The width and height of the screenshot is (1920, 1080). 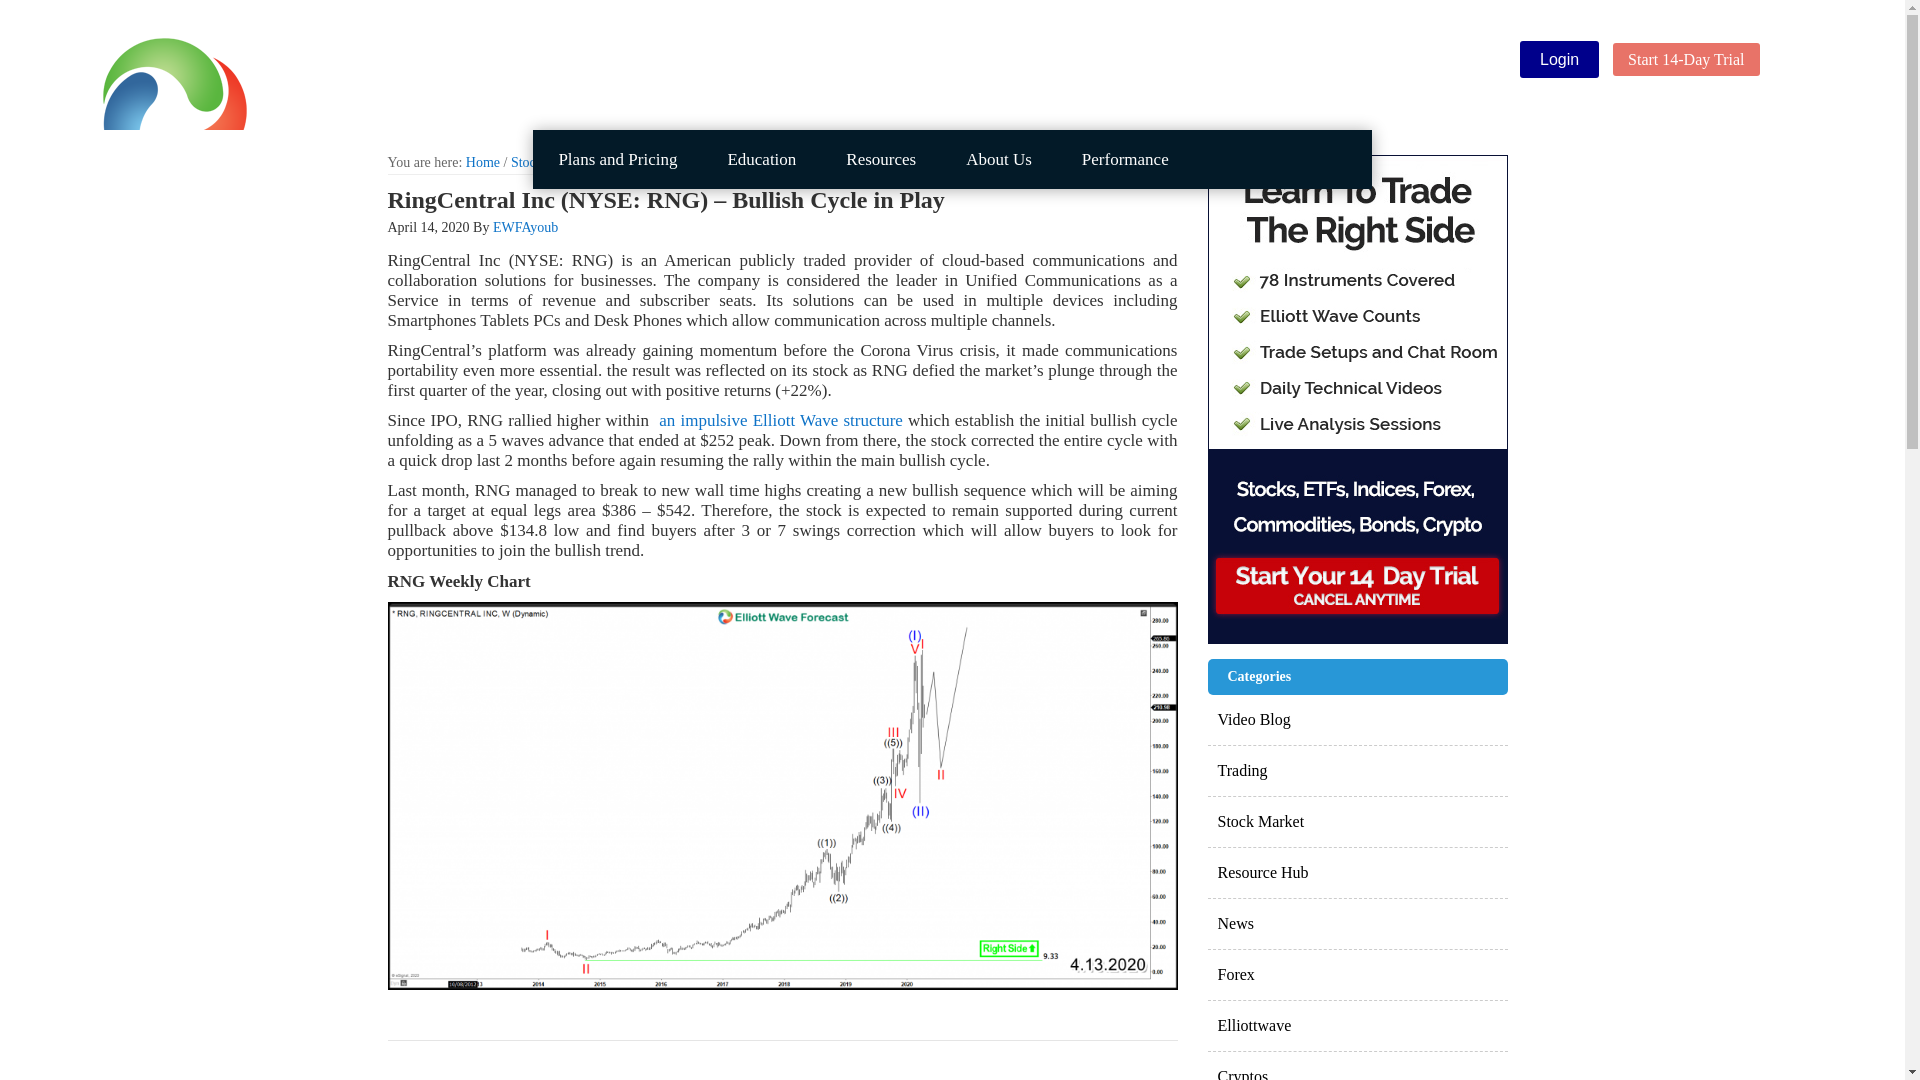 What do you see at coordinates (1126, 159) in the screenshot?
I see `Performance` at bounding box center [1126, 159].